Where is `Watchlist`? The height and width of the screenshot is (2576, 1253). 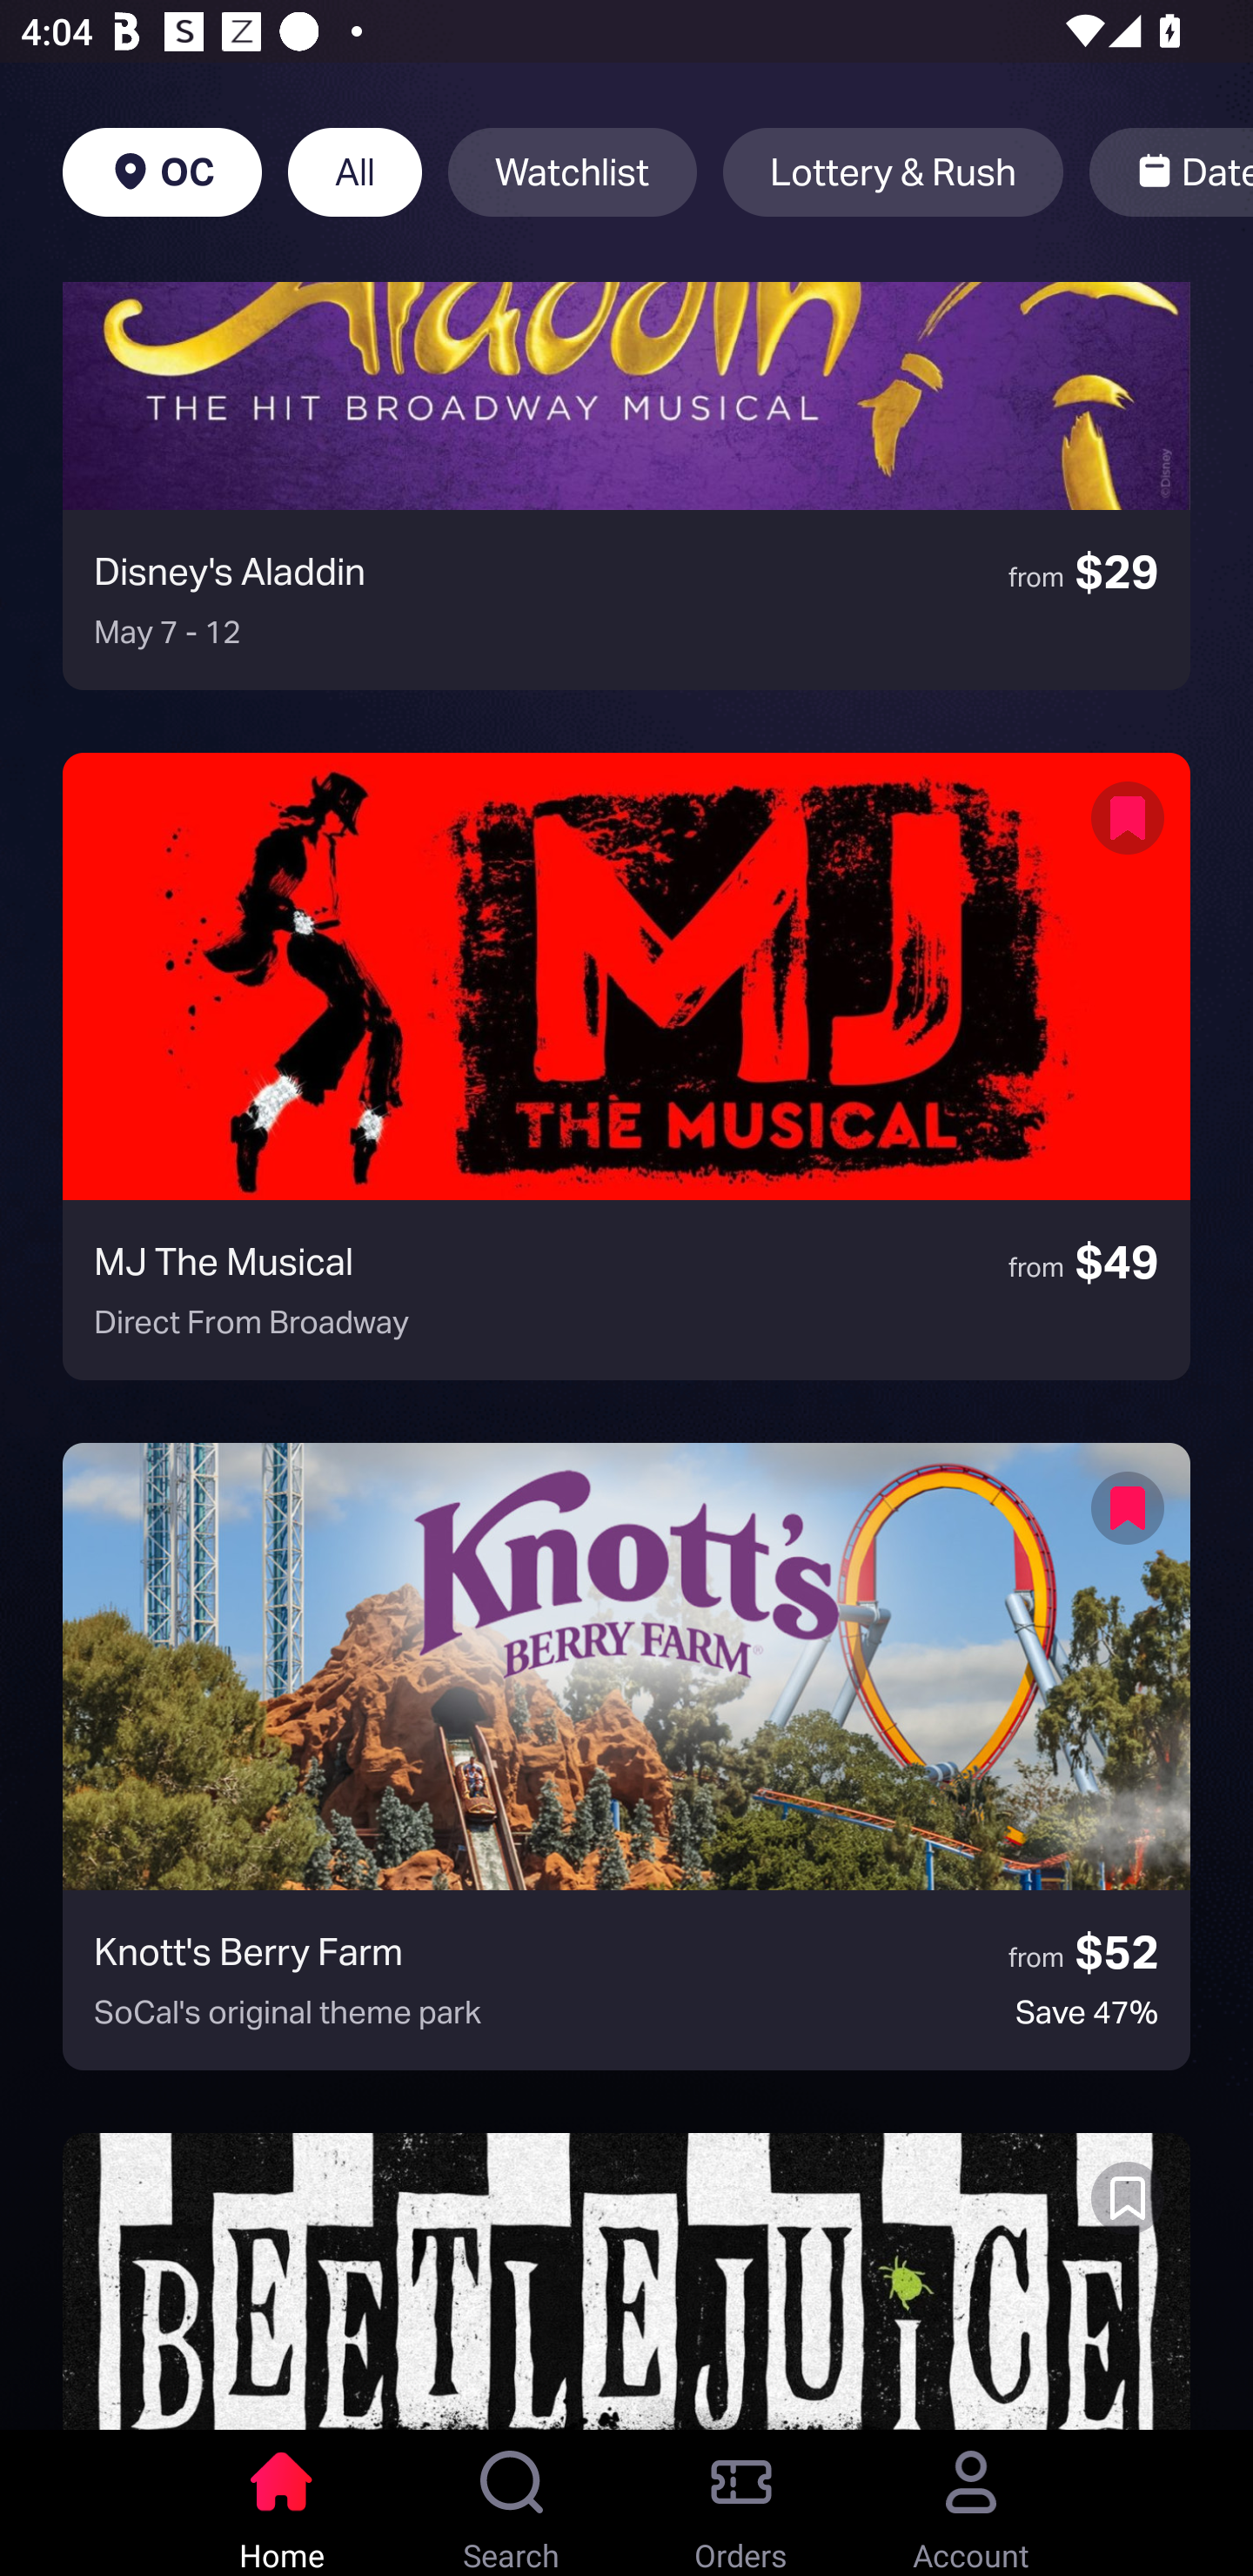 Watchlist is located at coordinates (573, 172).